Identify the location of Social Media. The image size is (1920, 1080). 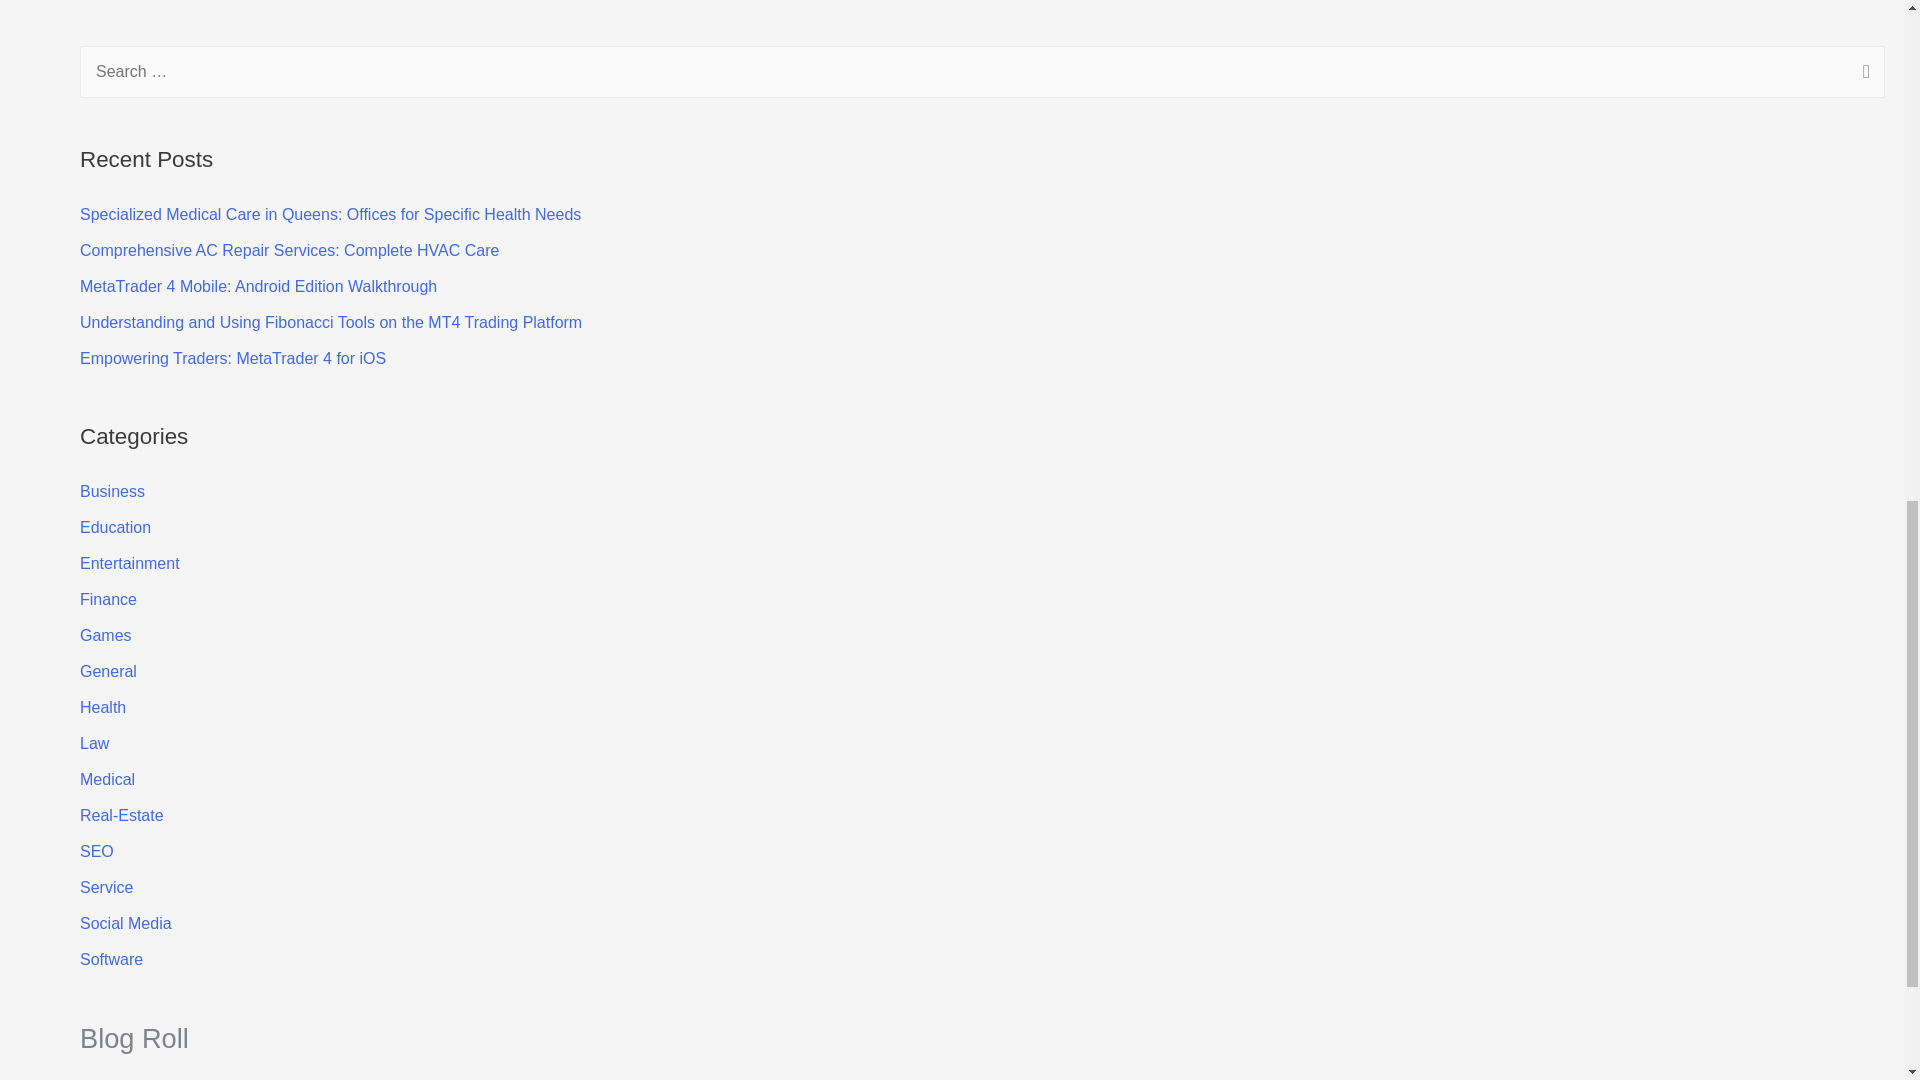
(126, 923).